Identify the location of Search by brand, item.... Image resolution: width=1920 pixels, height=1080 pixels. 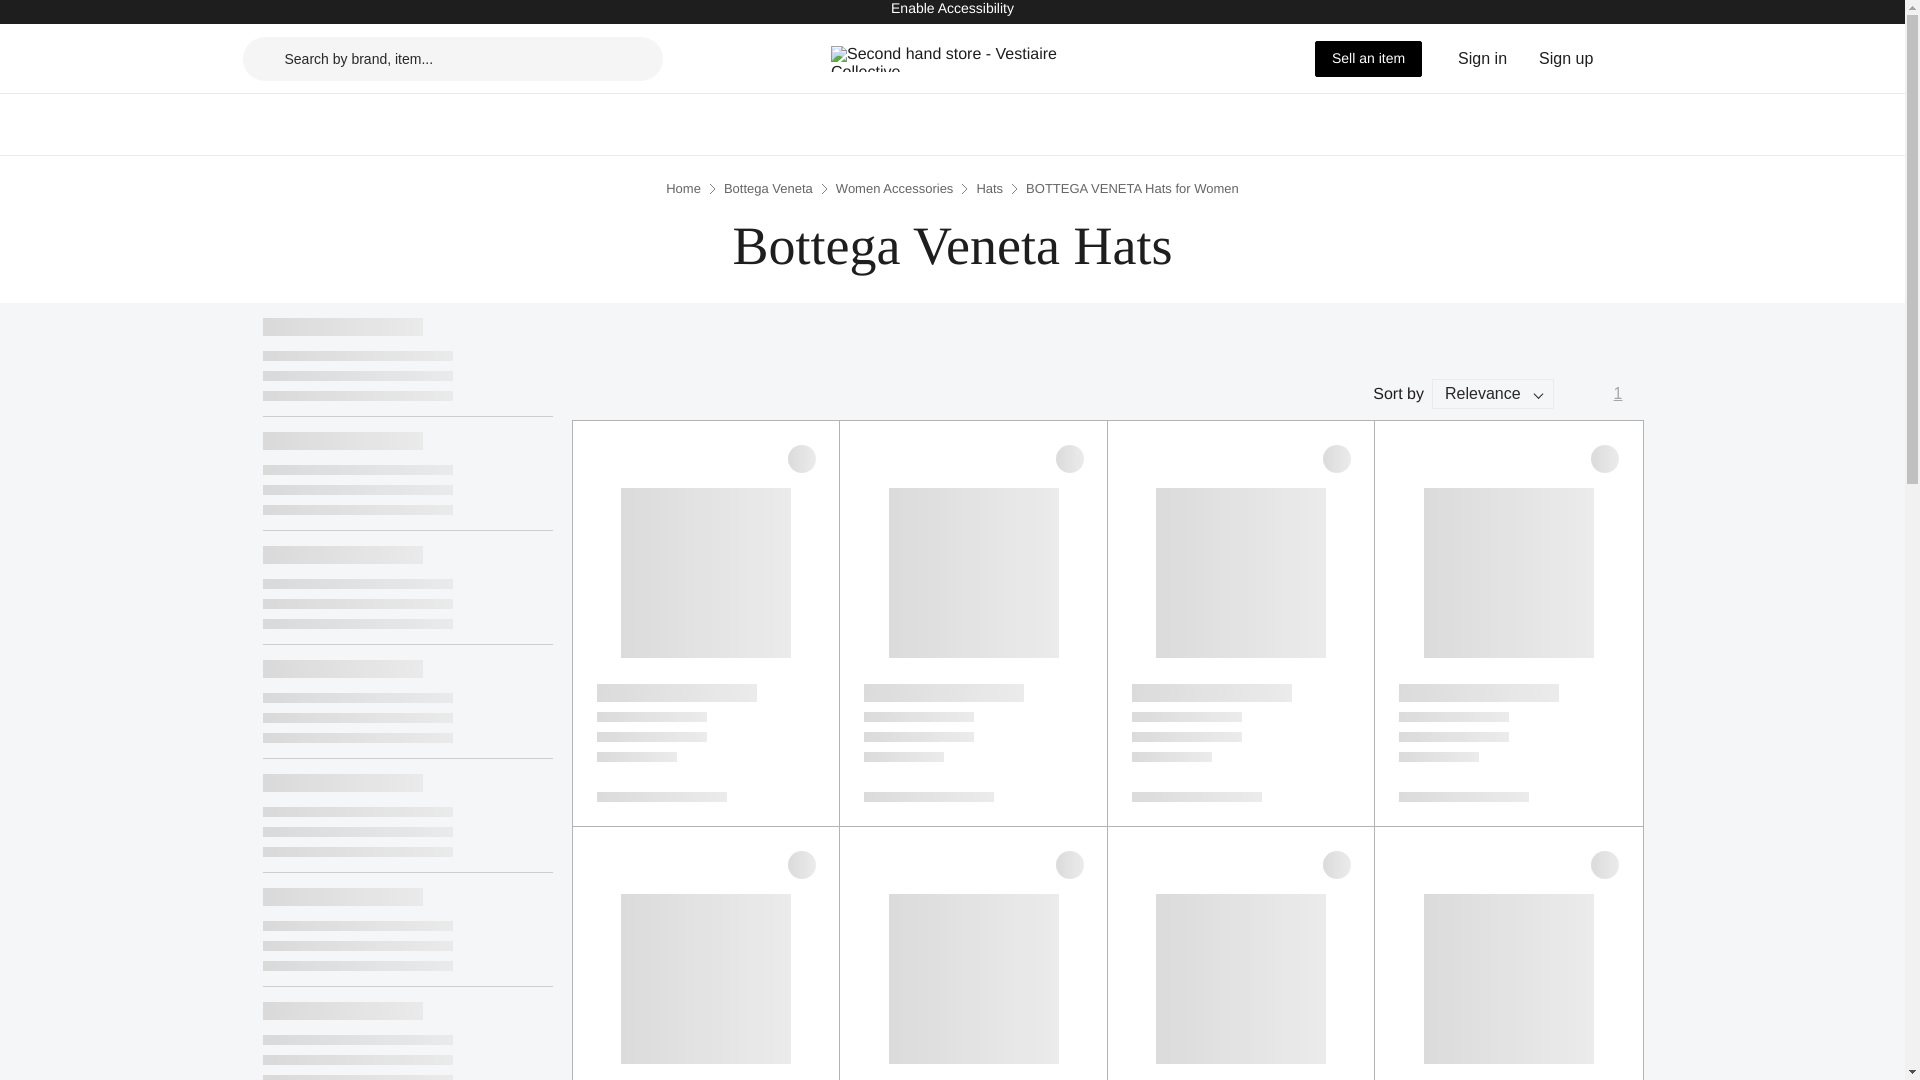
(452, 57).